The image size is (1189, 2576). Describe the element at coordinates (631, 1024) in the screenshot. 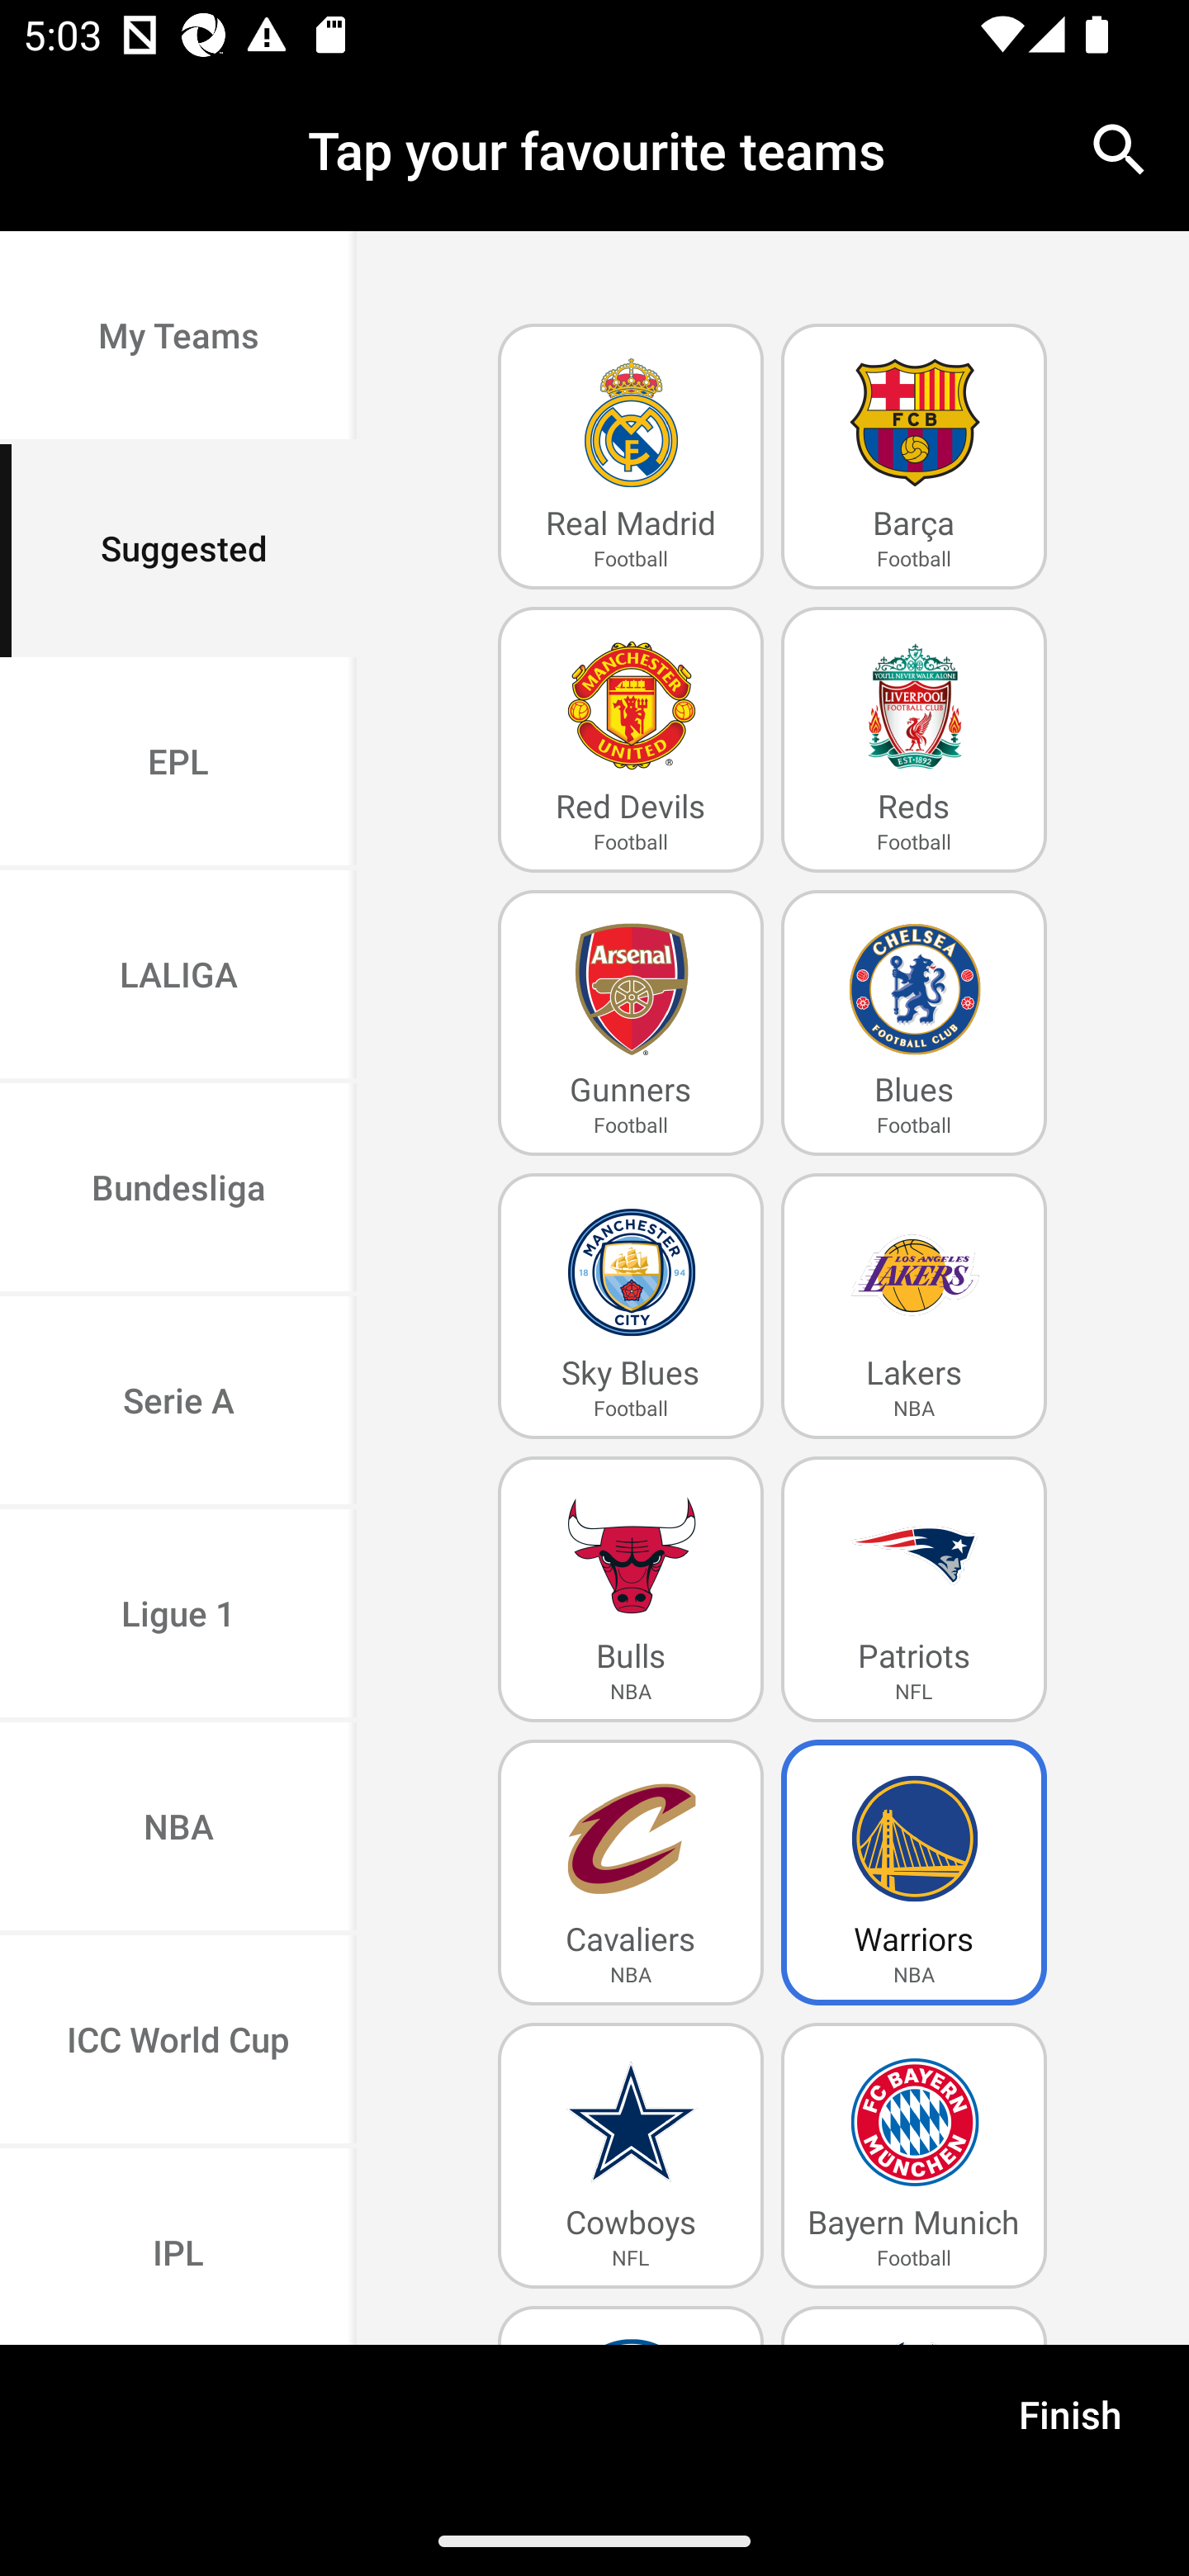

I see `Gunners Gunners Football` at that location.